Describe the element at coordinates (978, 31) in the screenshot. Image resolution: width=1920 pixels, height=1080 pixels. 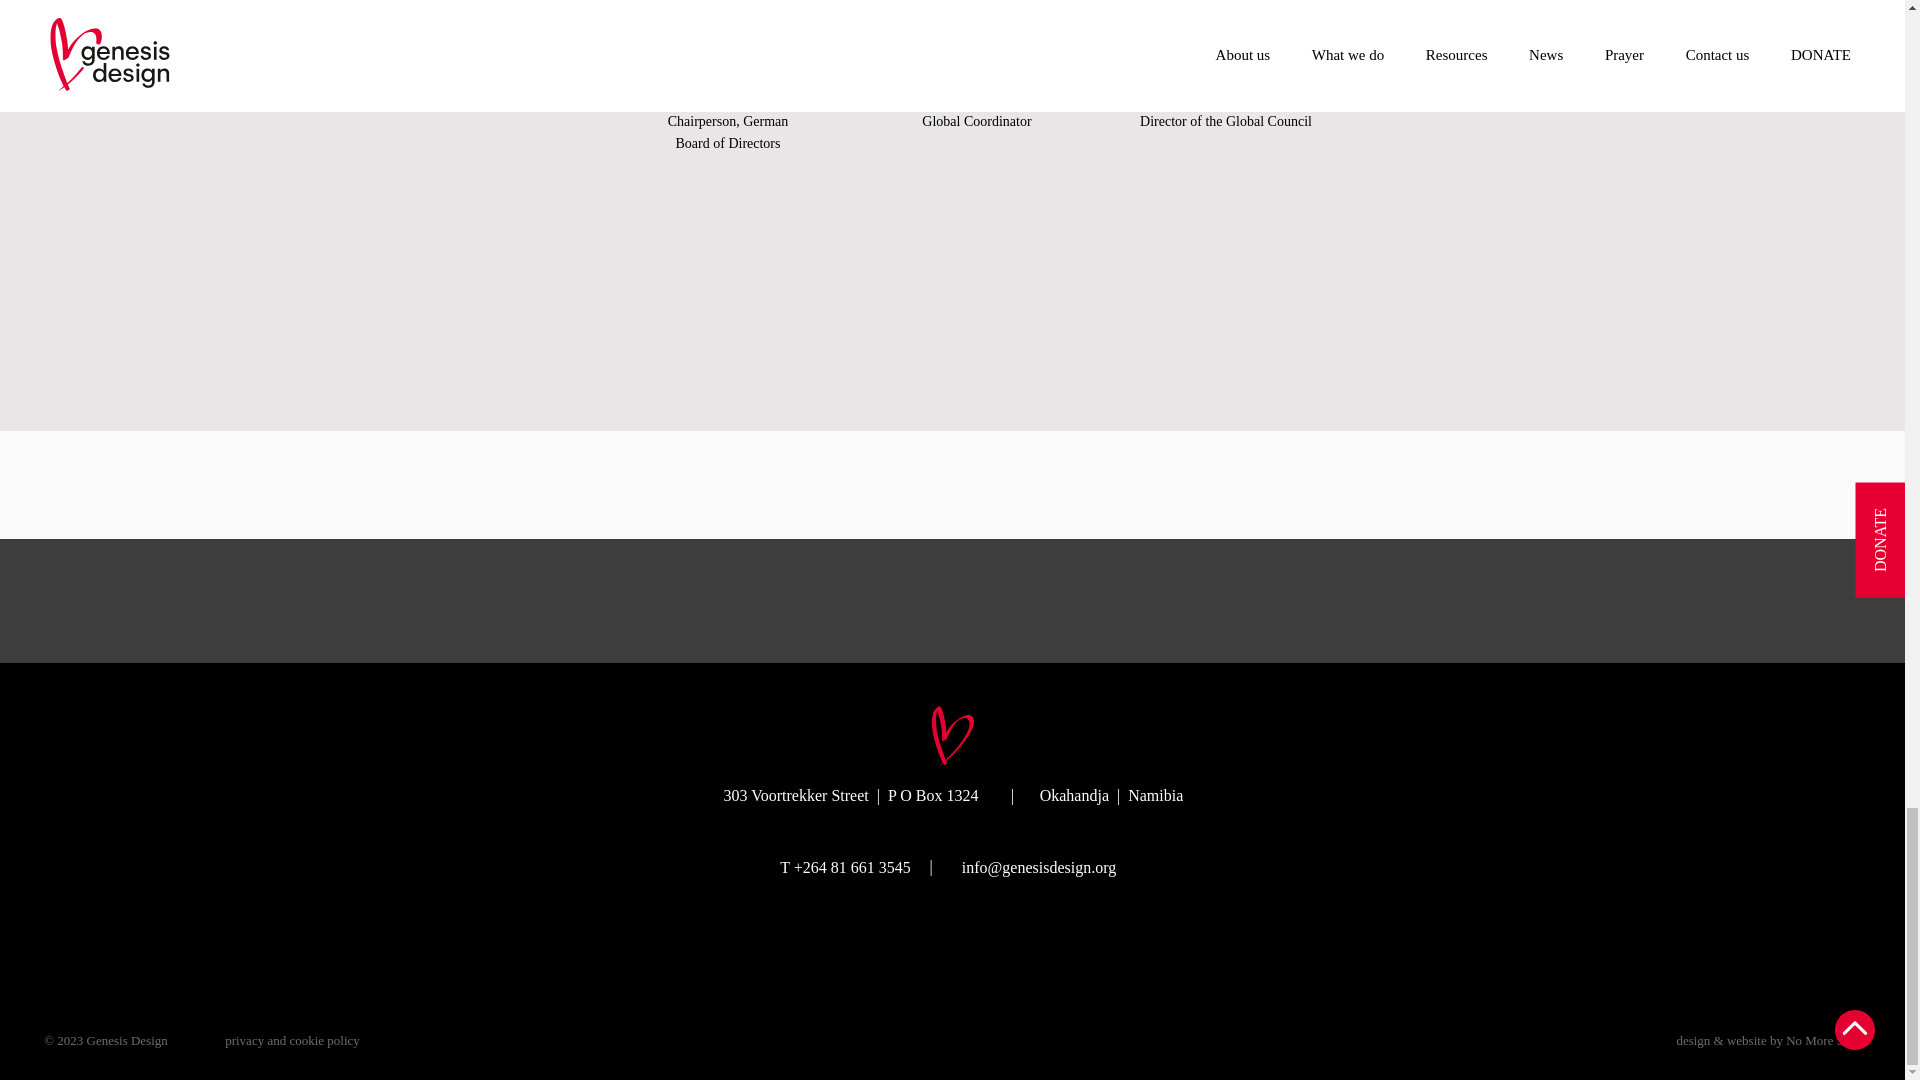
I see `Jos Holtzhausen` at that location.